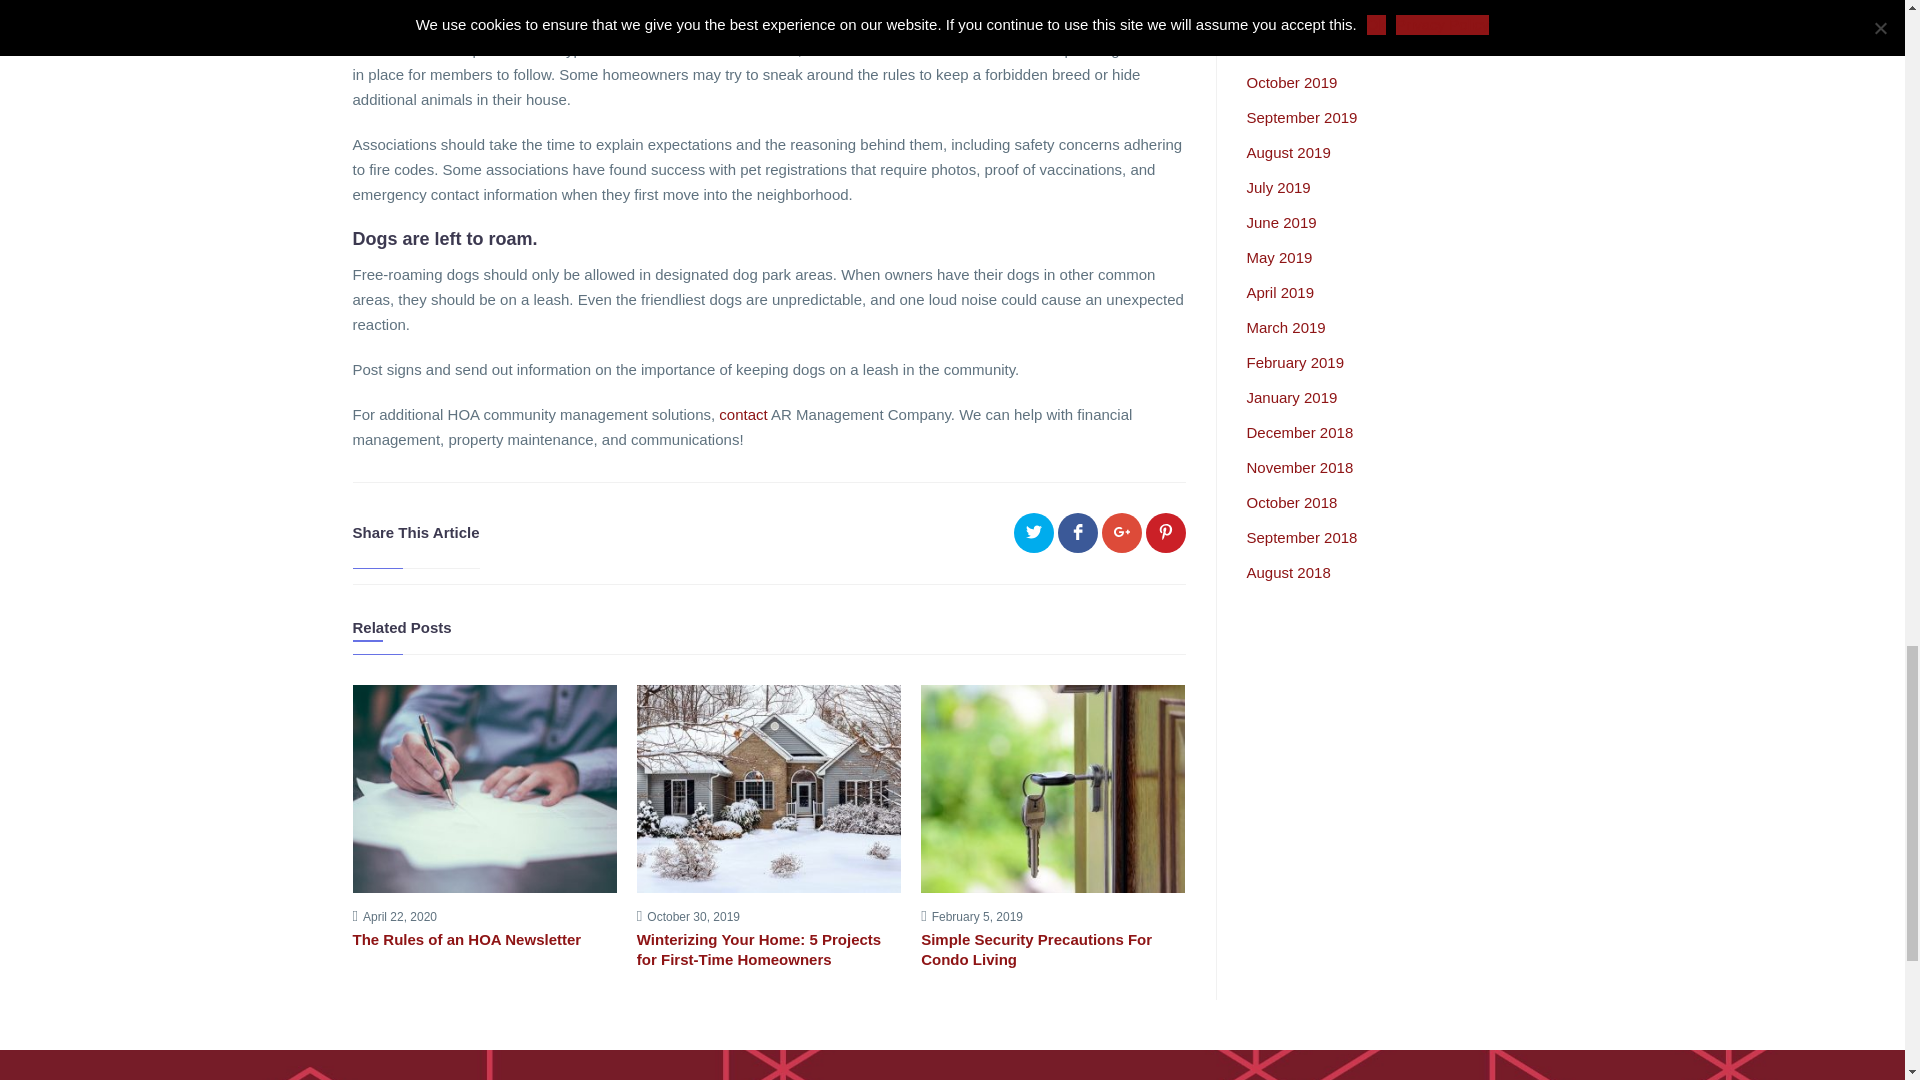 The width and height of the screenshot is (1920, 1080). Describe the element at coordinates (1166, 532) in the screenshot. I see `Share on Pinterest` at that location.